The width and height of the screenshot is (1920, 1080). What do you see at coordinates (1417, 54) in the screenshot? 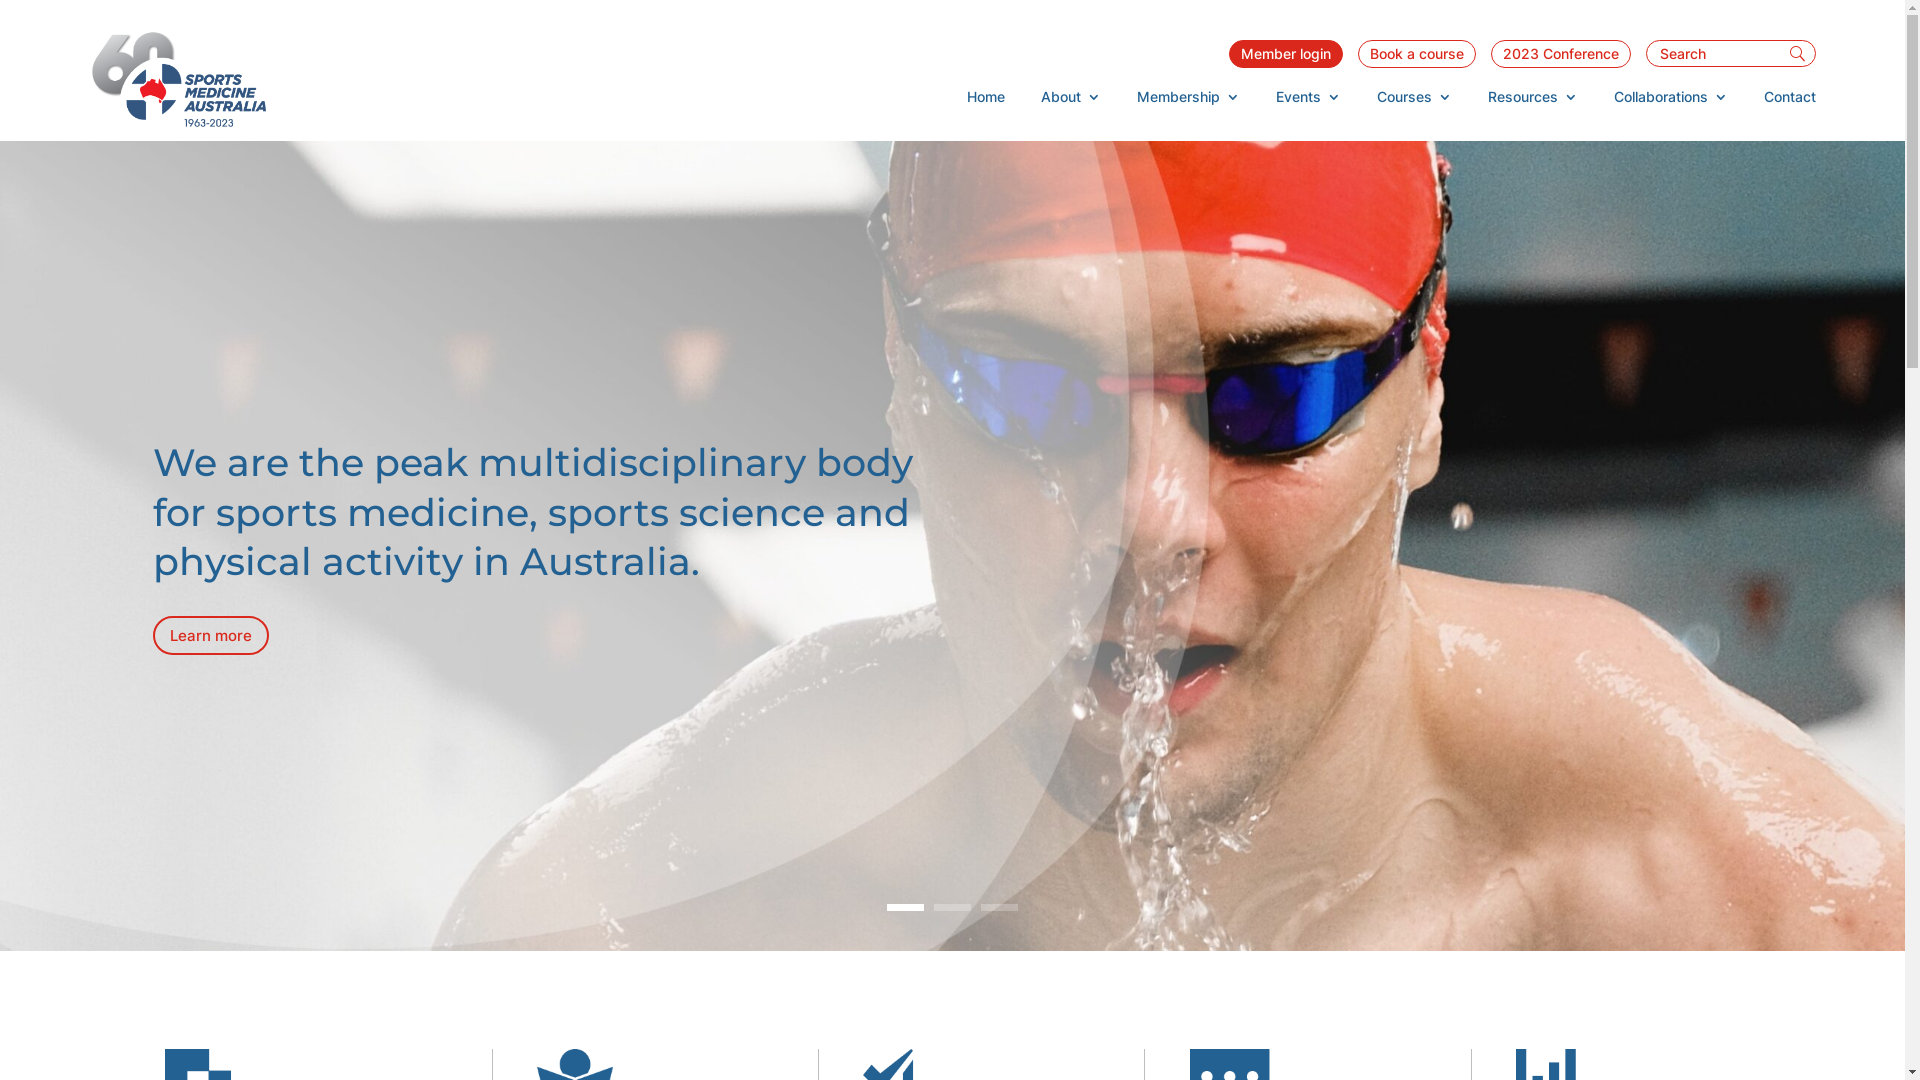
I see `Book a course` at bounding box center [1417, 54].